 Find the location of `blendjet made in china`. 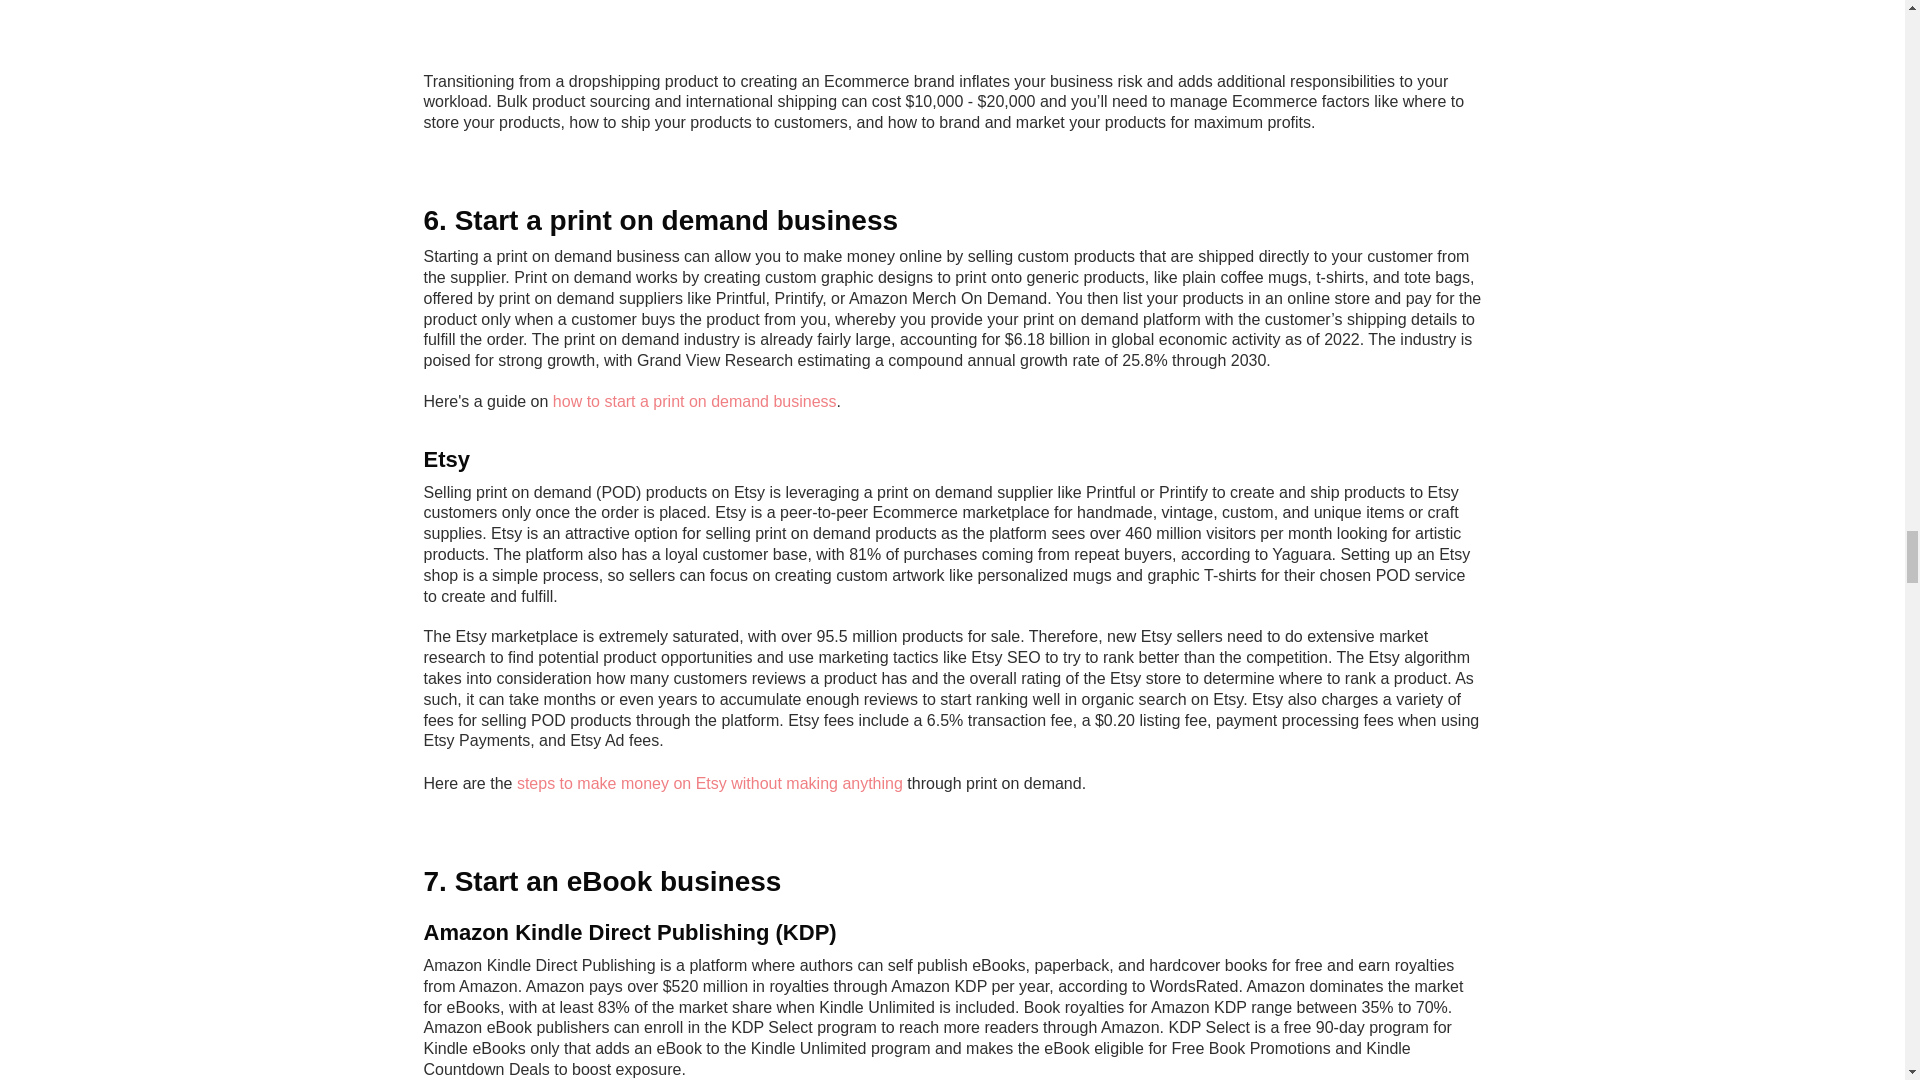

blendjet made in china is located at coordinates (952, 28).